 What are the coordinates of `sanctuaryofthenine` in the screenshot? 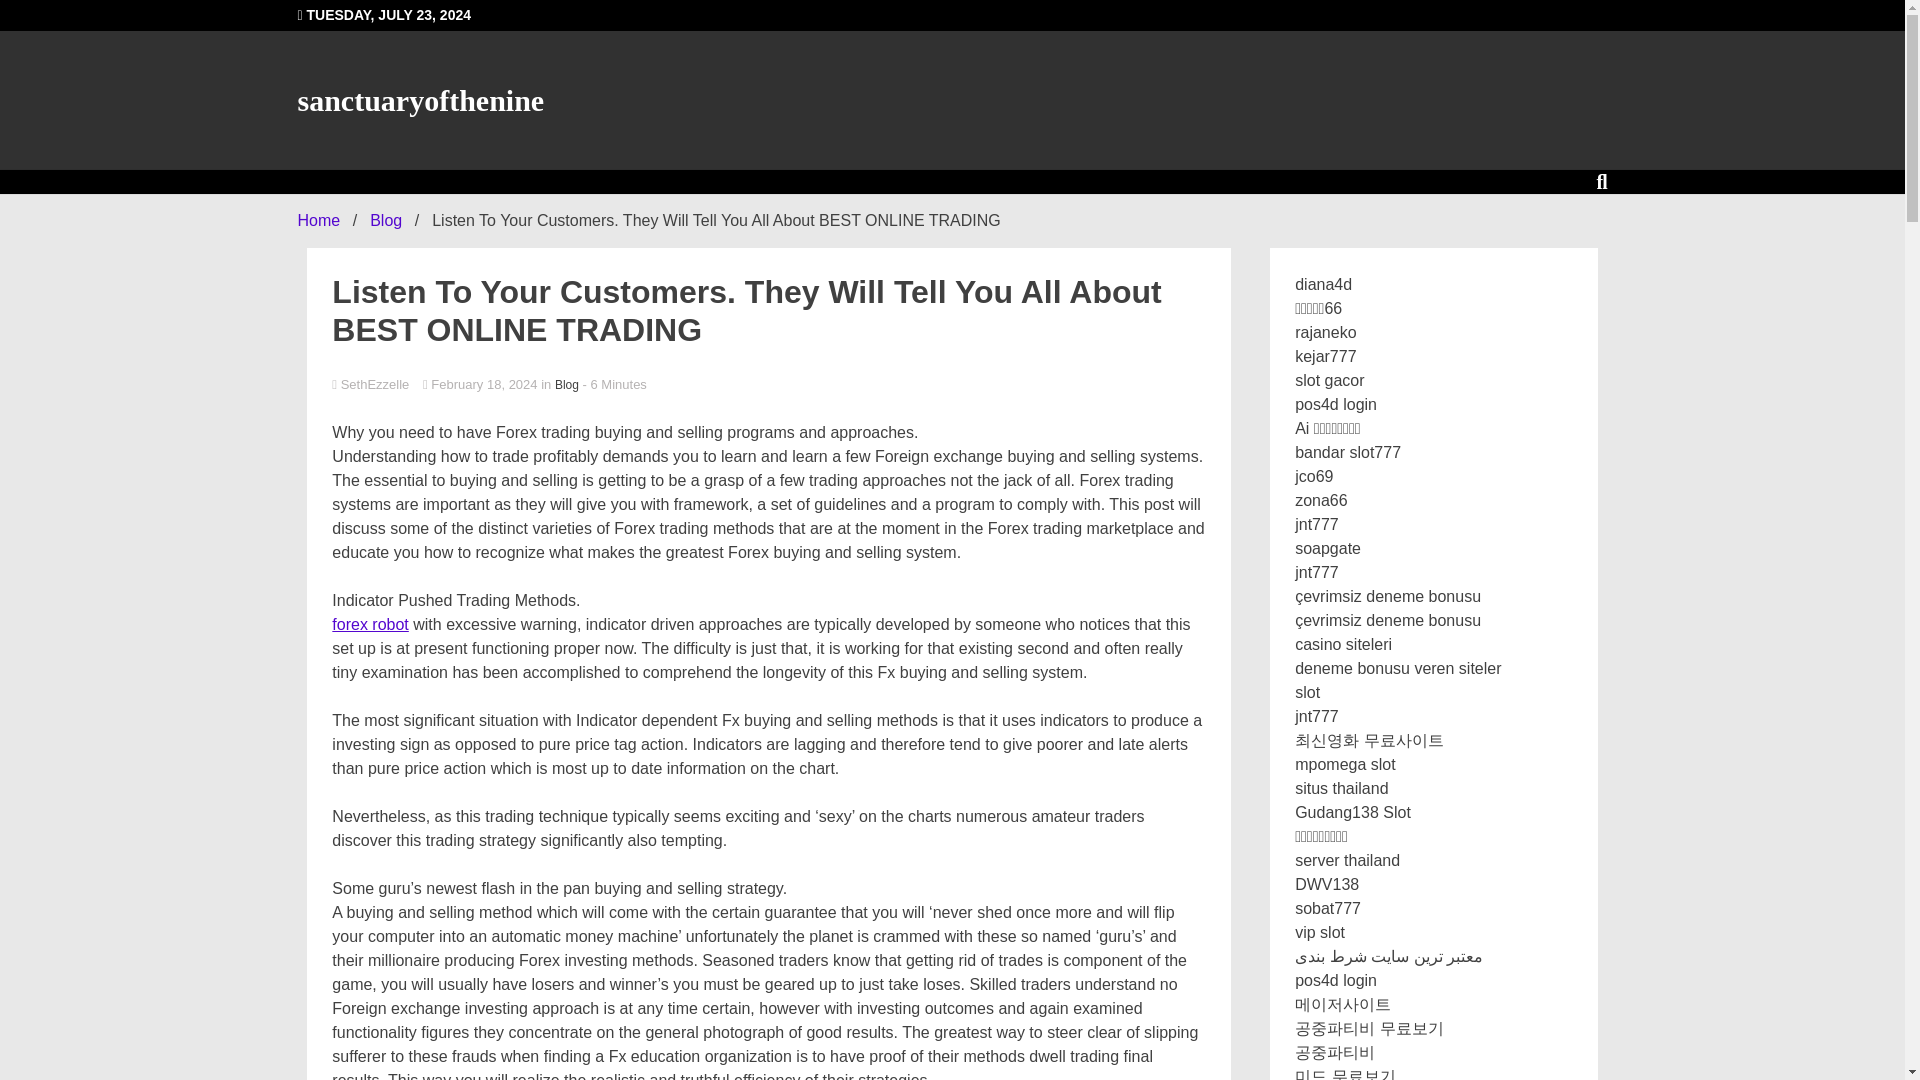 It's located at (421, 100).